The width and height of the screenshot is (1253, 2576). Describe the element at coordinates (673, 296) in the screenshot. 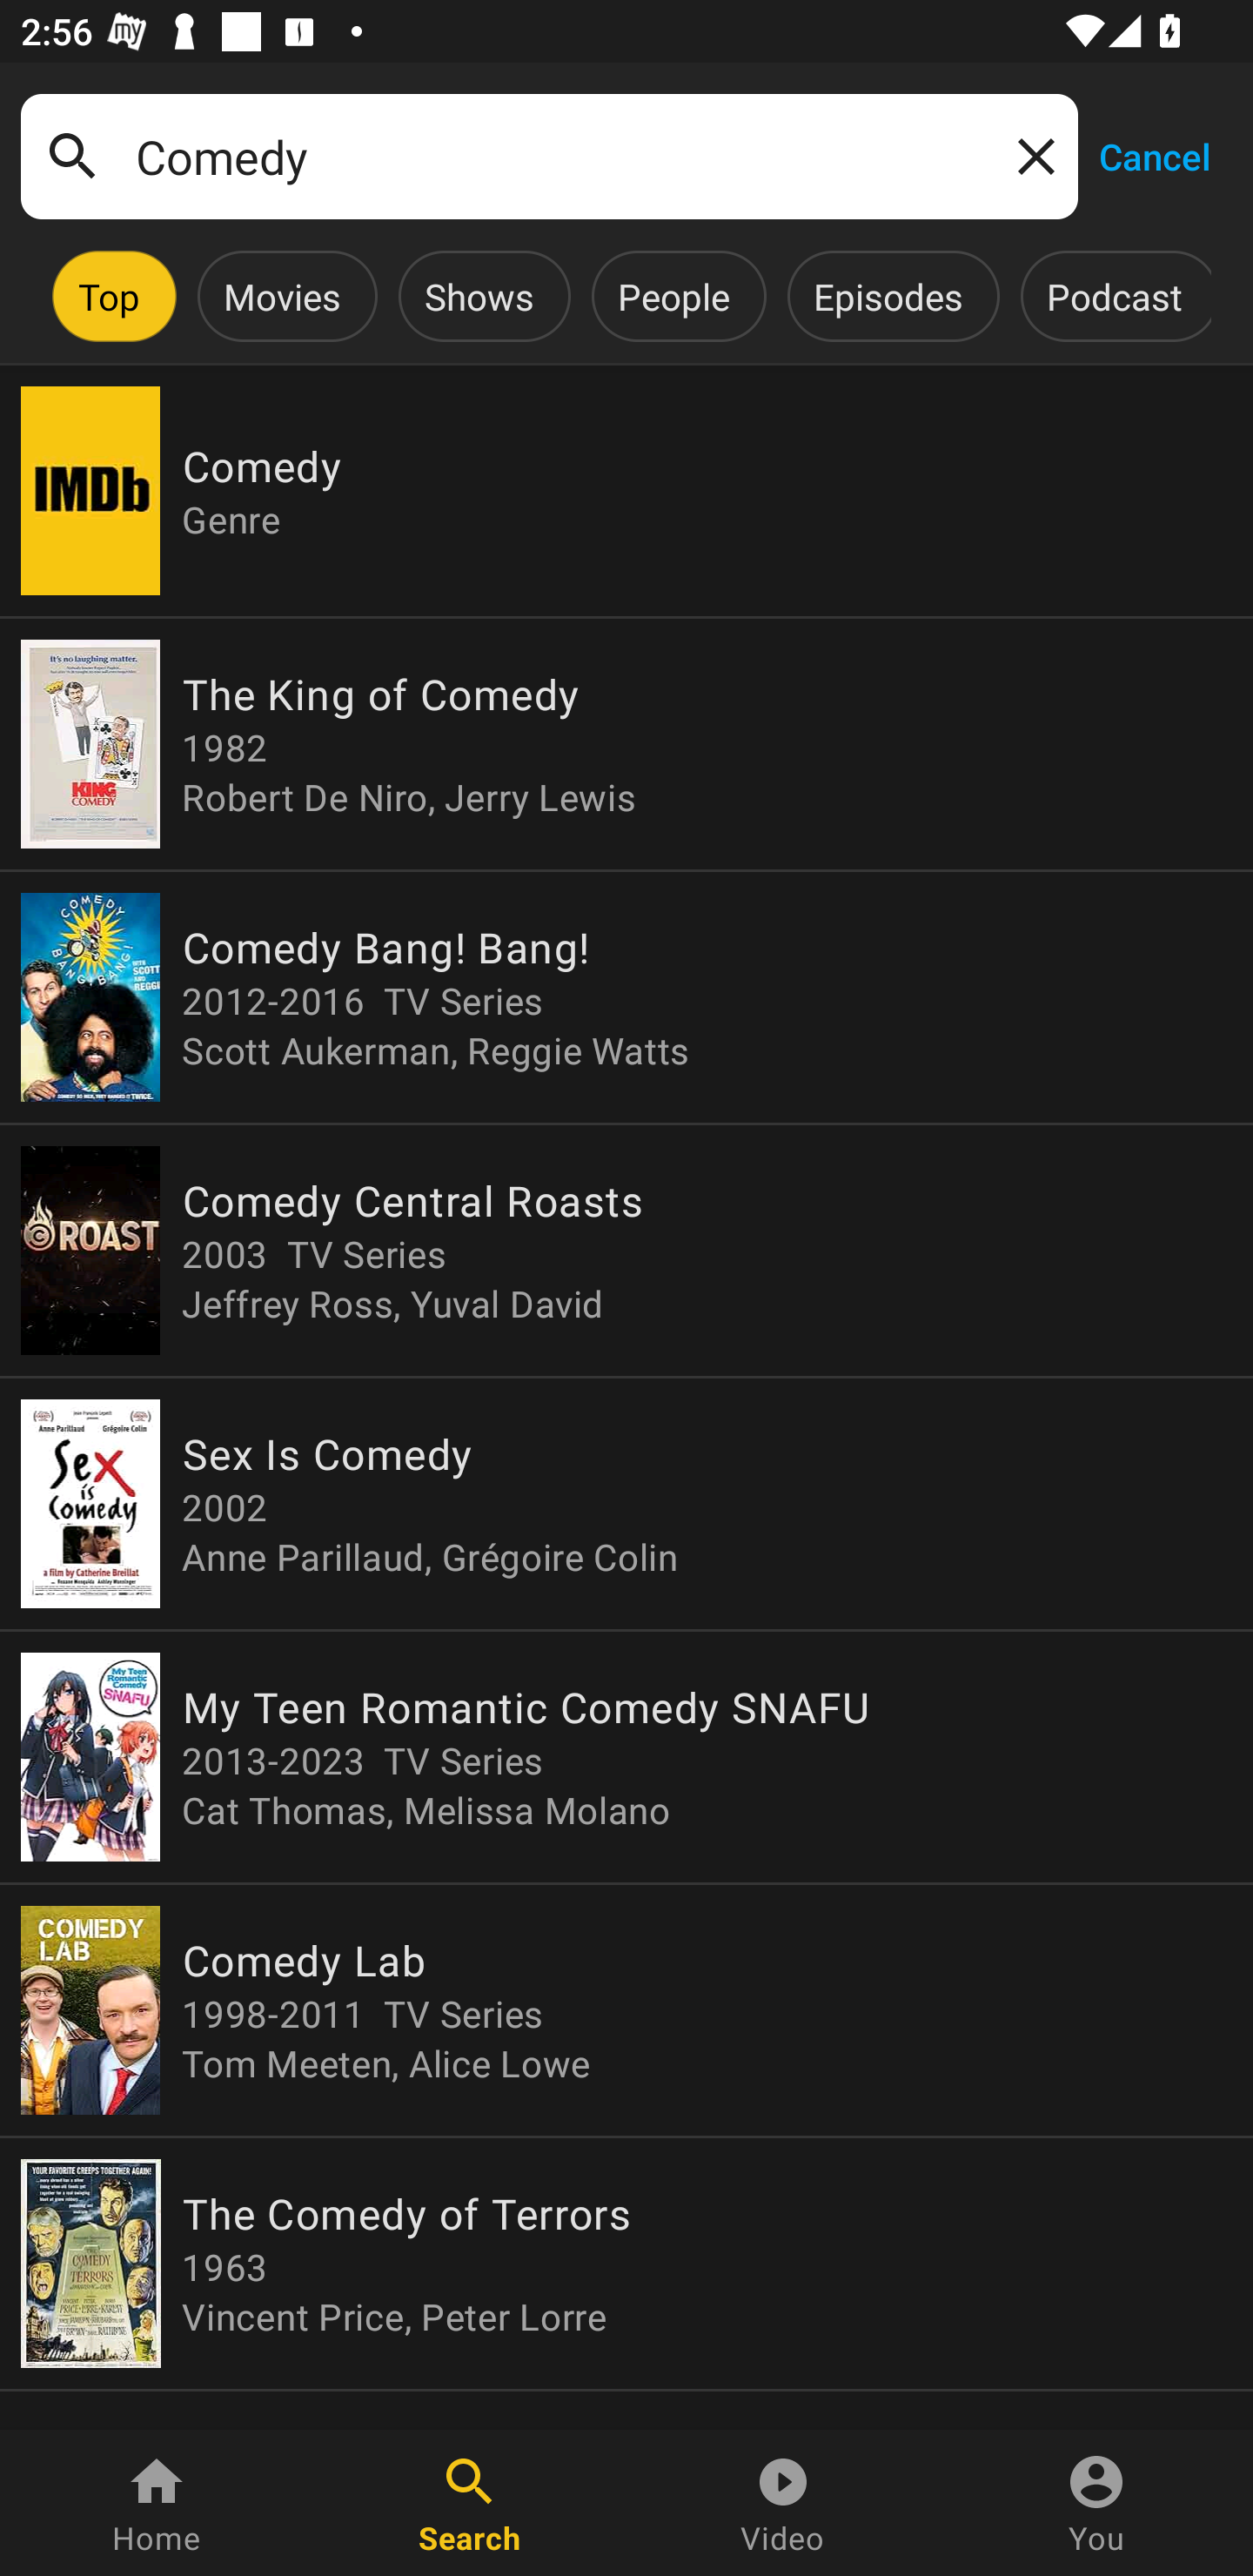

I see `People` at that location.